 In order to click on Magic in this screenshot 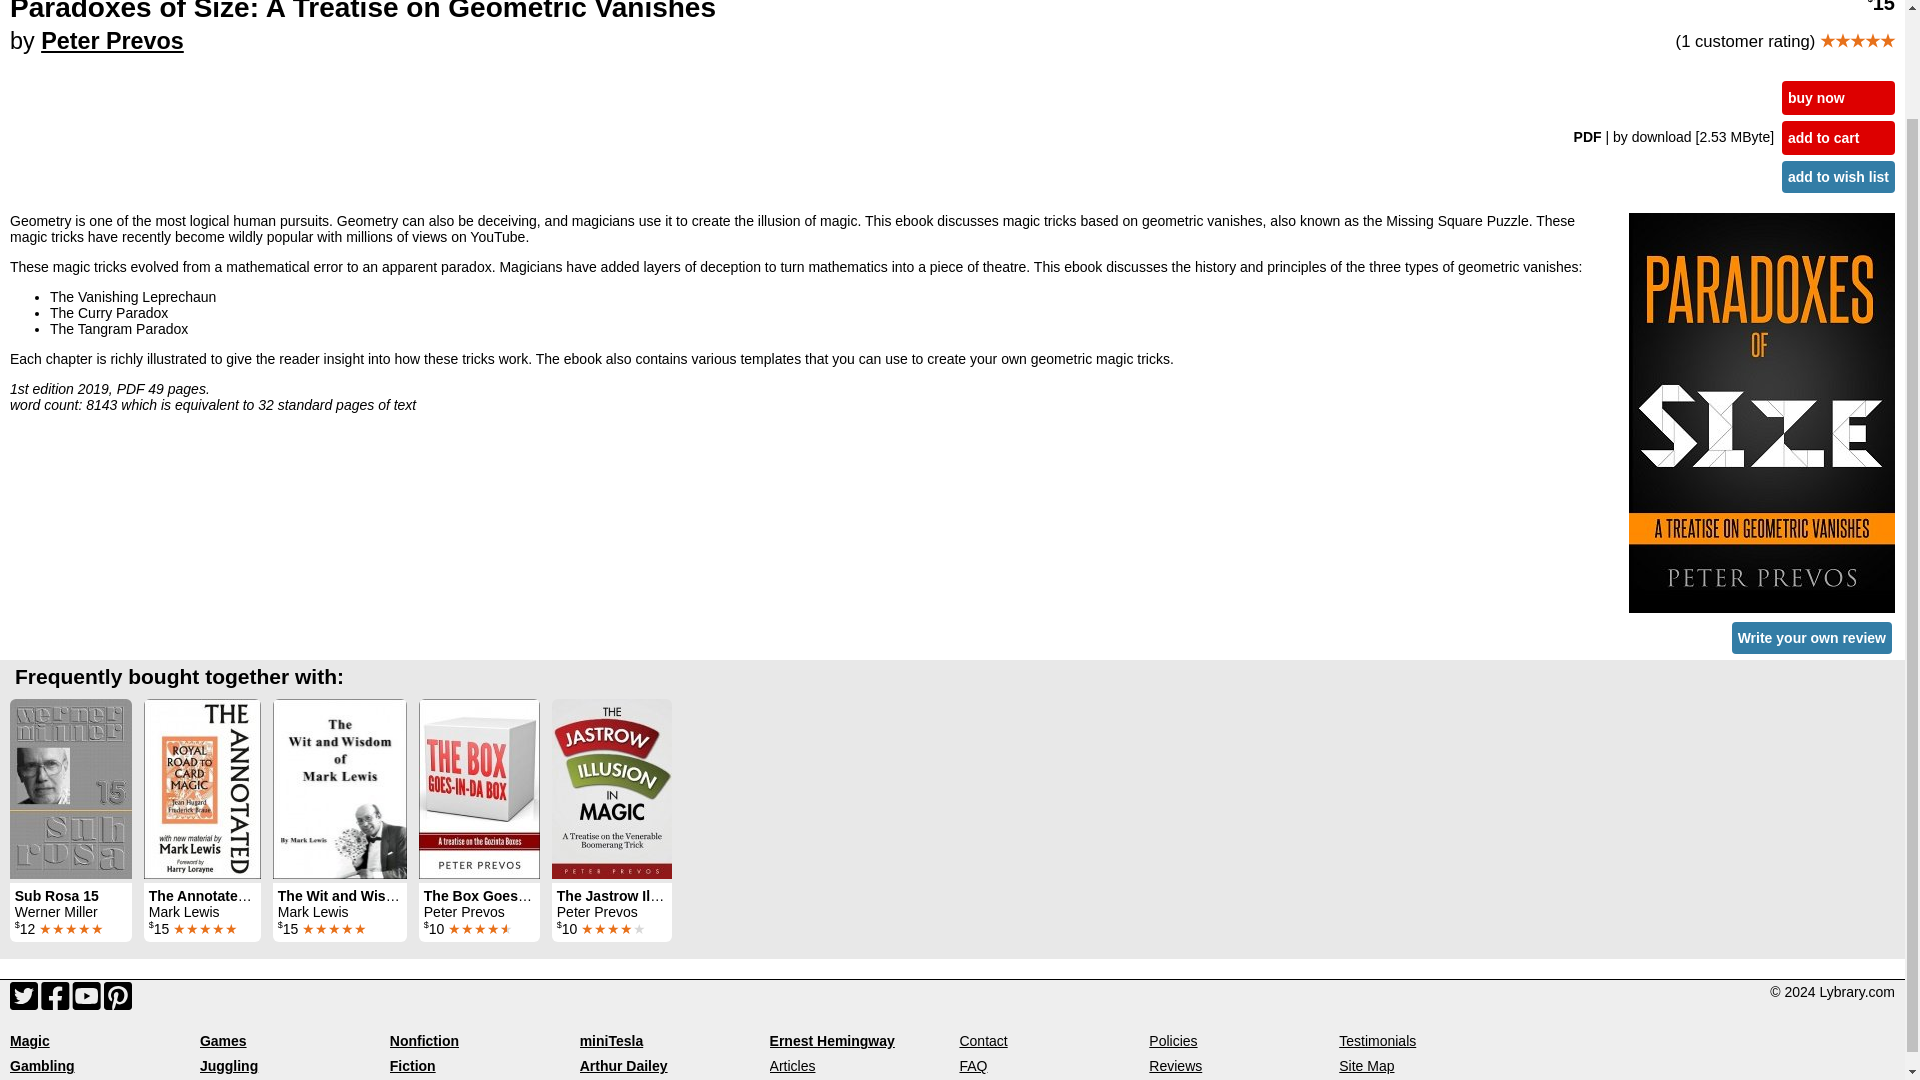, I will do `click(29, 1040)`.